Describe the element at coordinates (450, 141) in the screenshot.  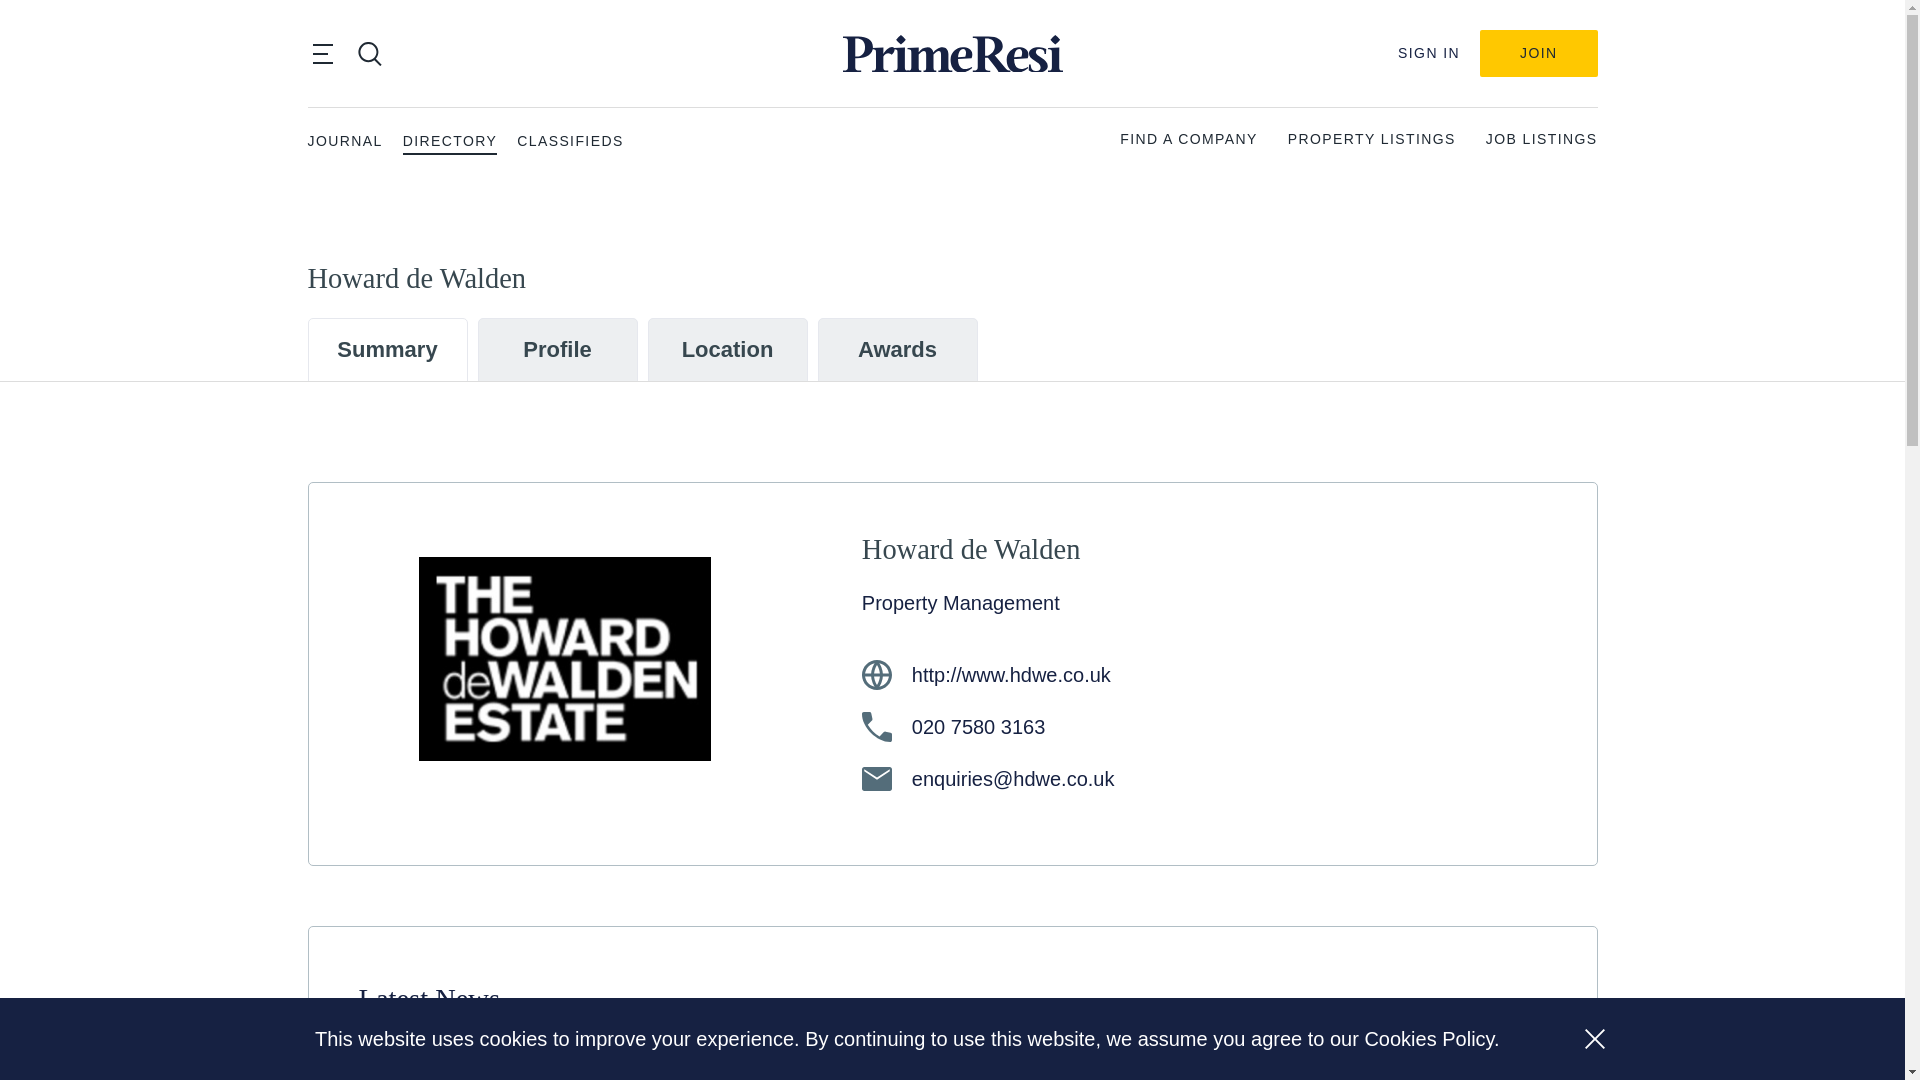
I see `DIRECTORY` at that location.